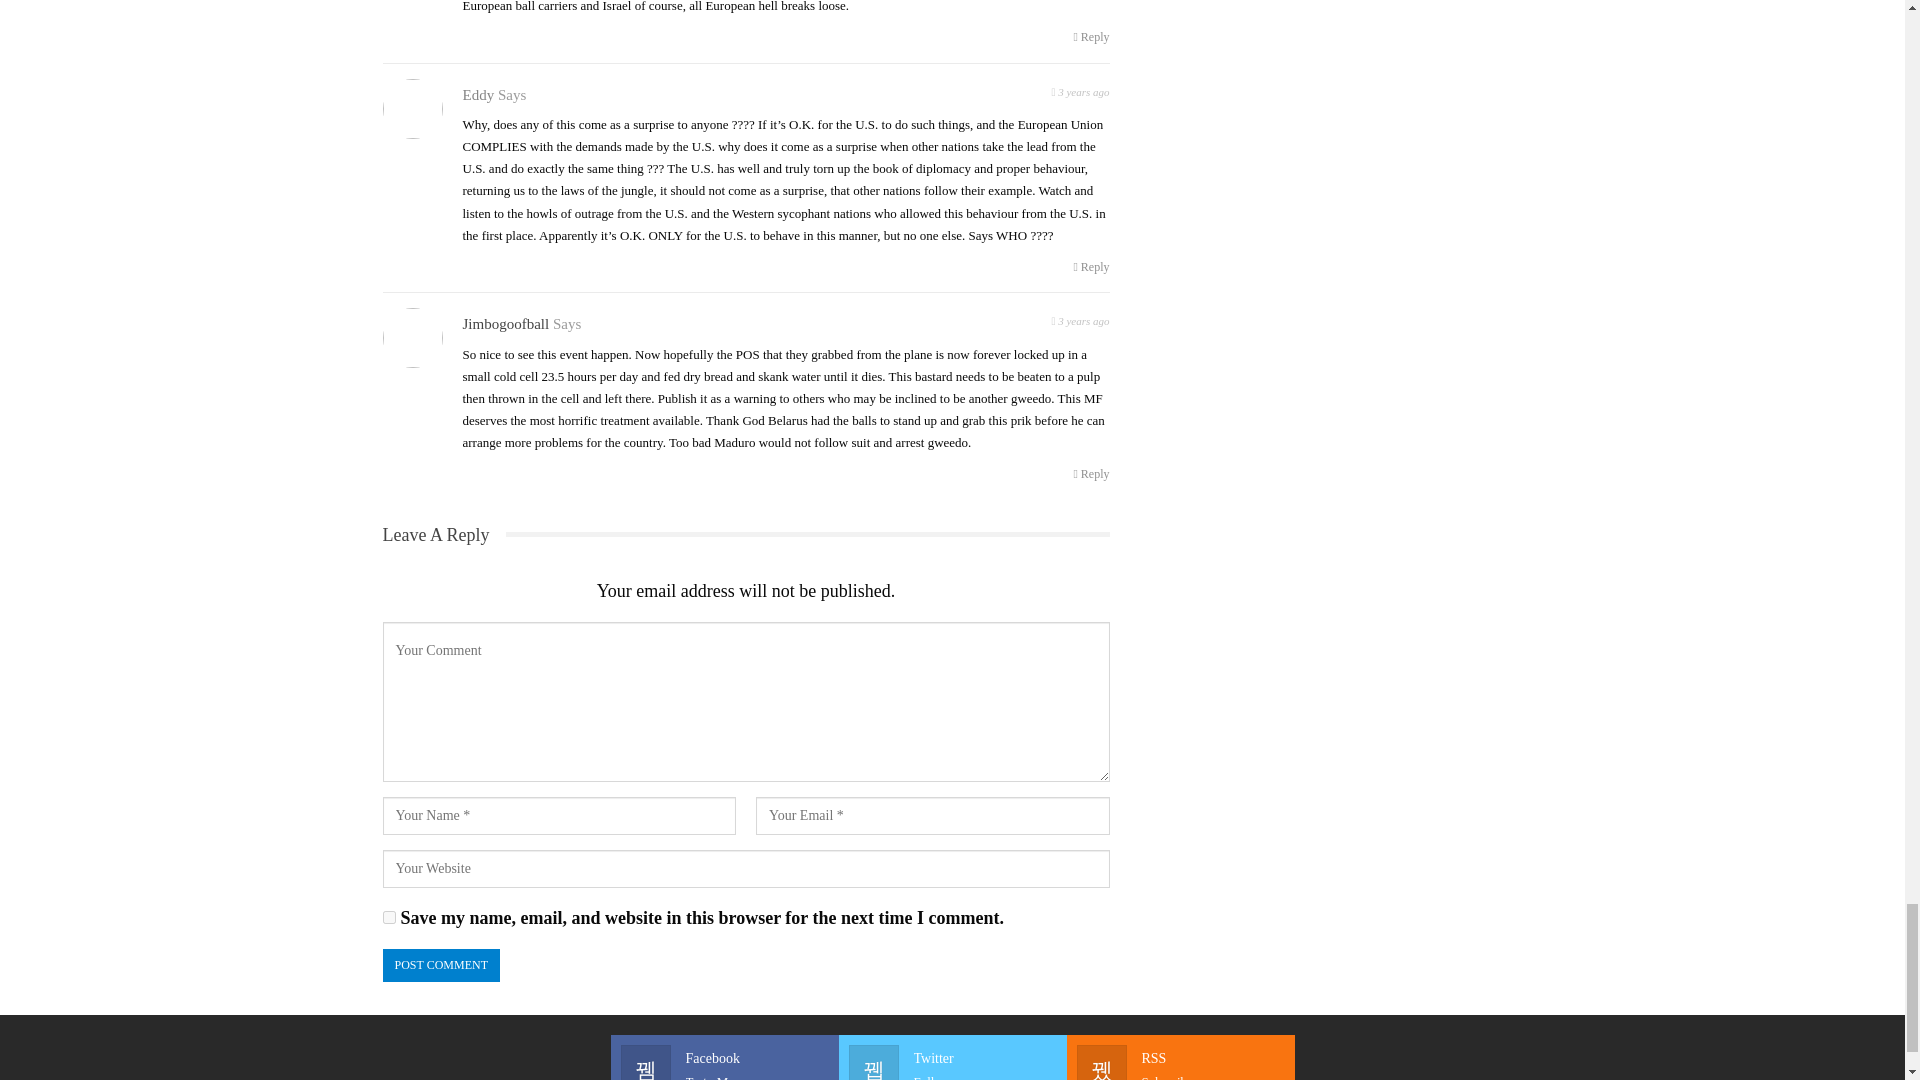 This screenshot has width=1920, height=1080. Describe the element at coordinates (440, 965) in the screenshot. I see `Post Comment` at that location.